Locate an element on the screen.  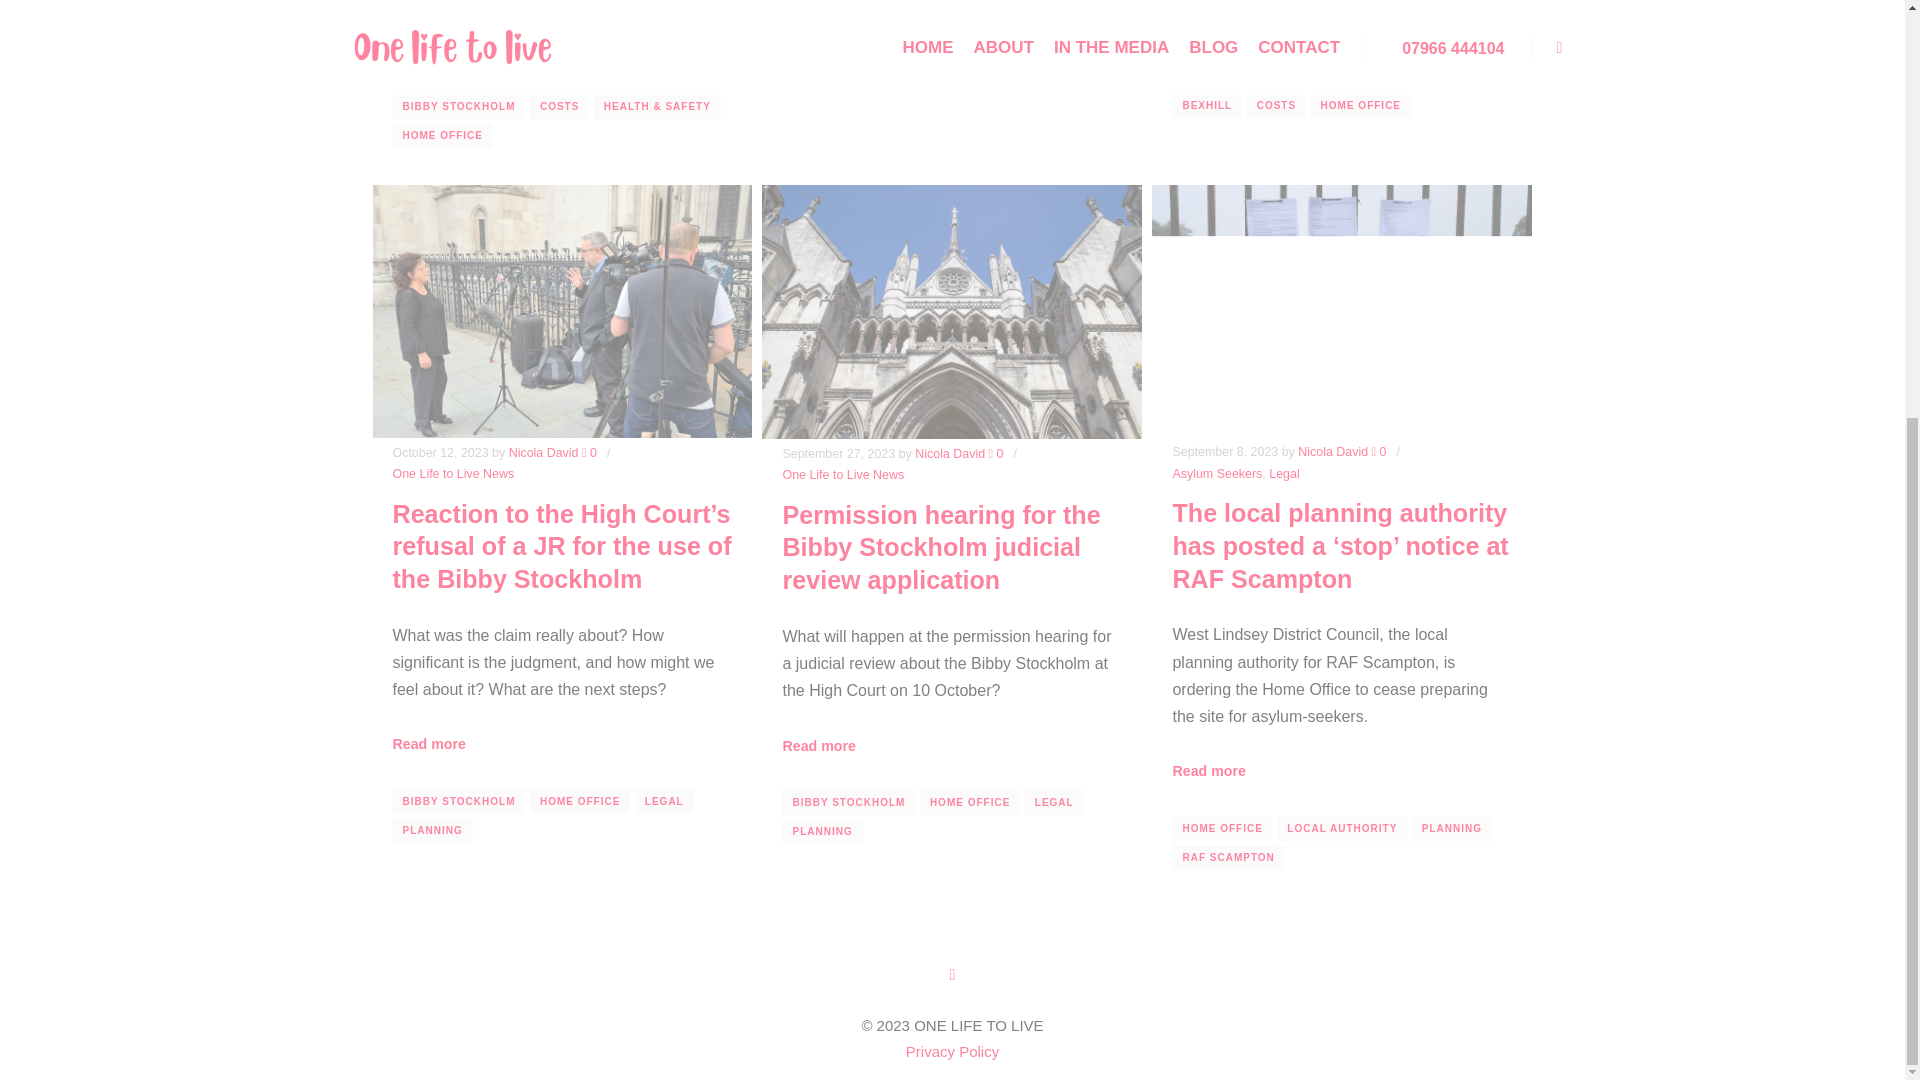
COSTS is located at coordinates (559, 104).